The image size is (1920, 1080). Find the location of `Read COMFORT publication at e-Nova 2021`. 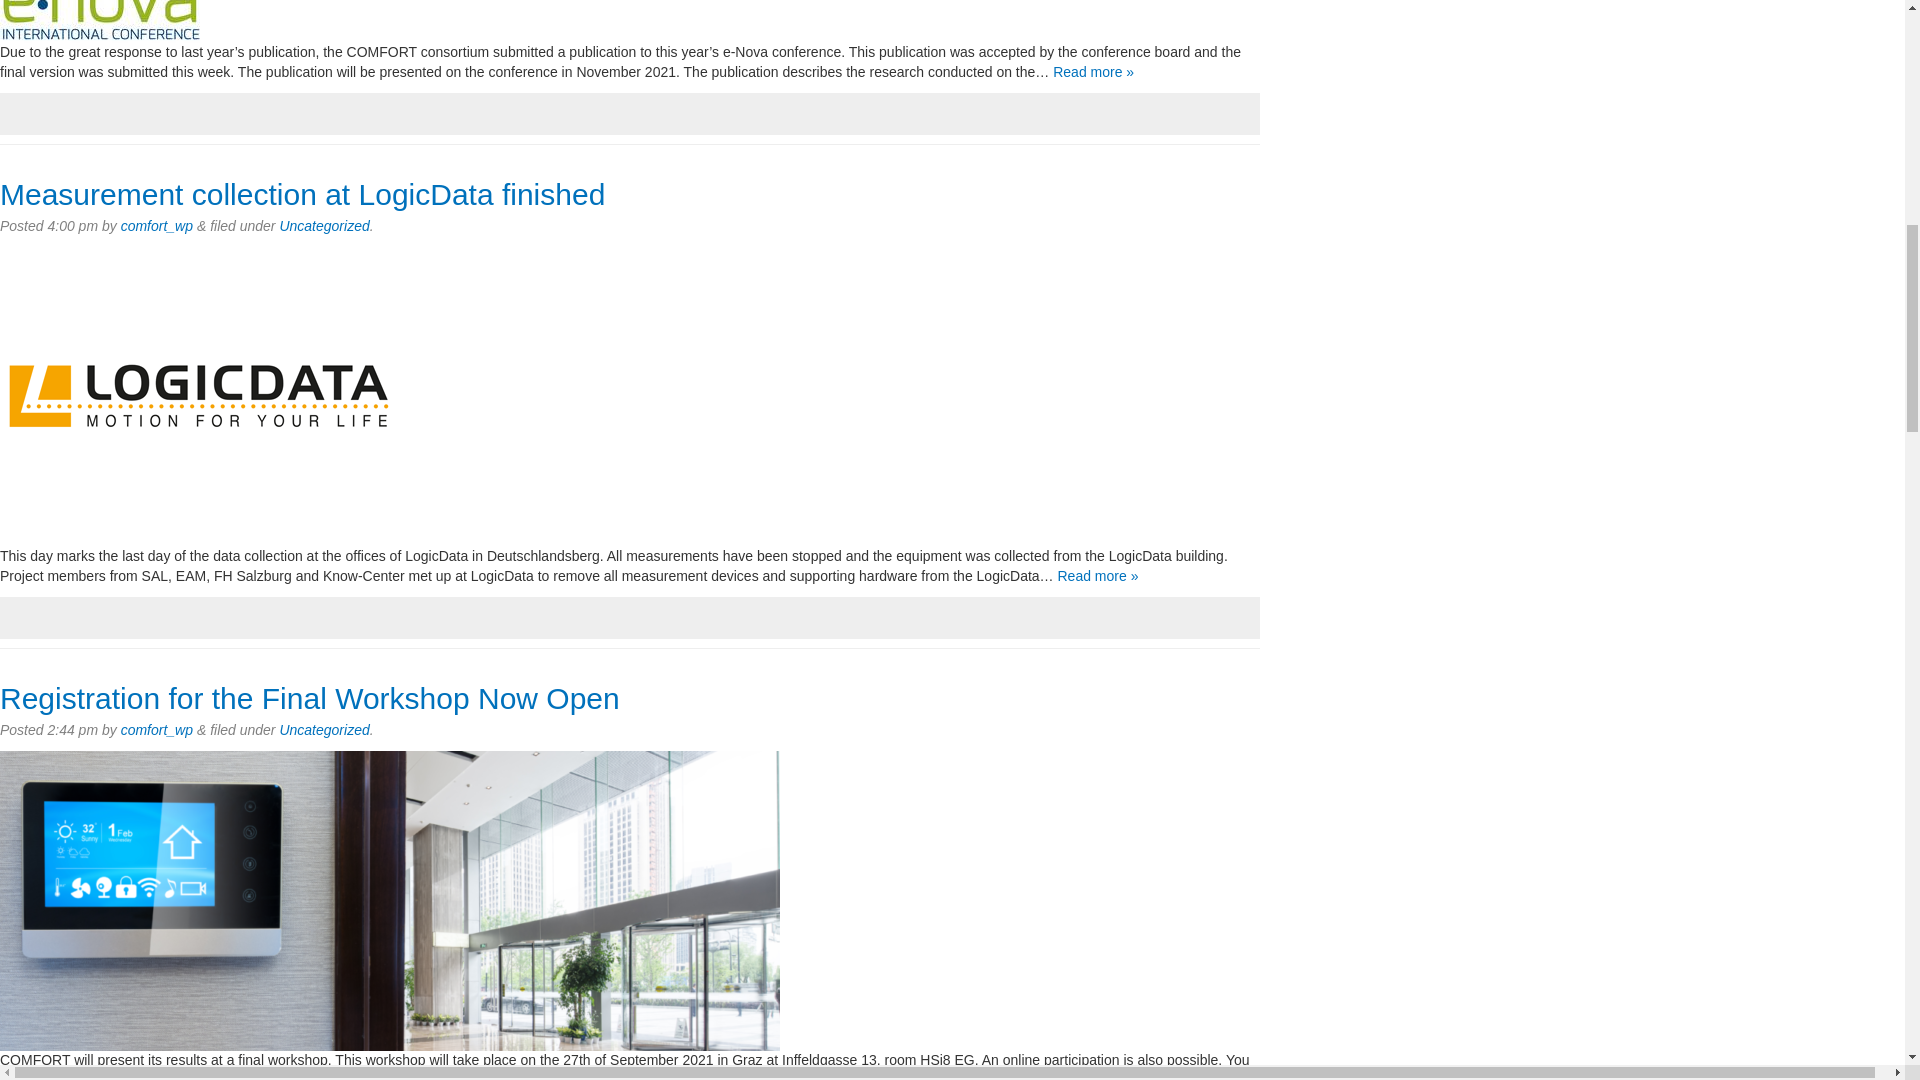

Read COMFORT publication at e-Nova 2021 is located at coordinates (1093, 71).